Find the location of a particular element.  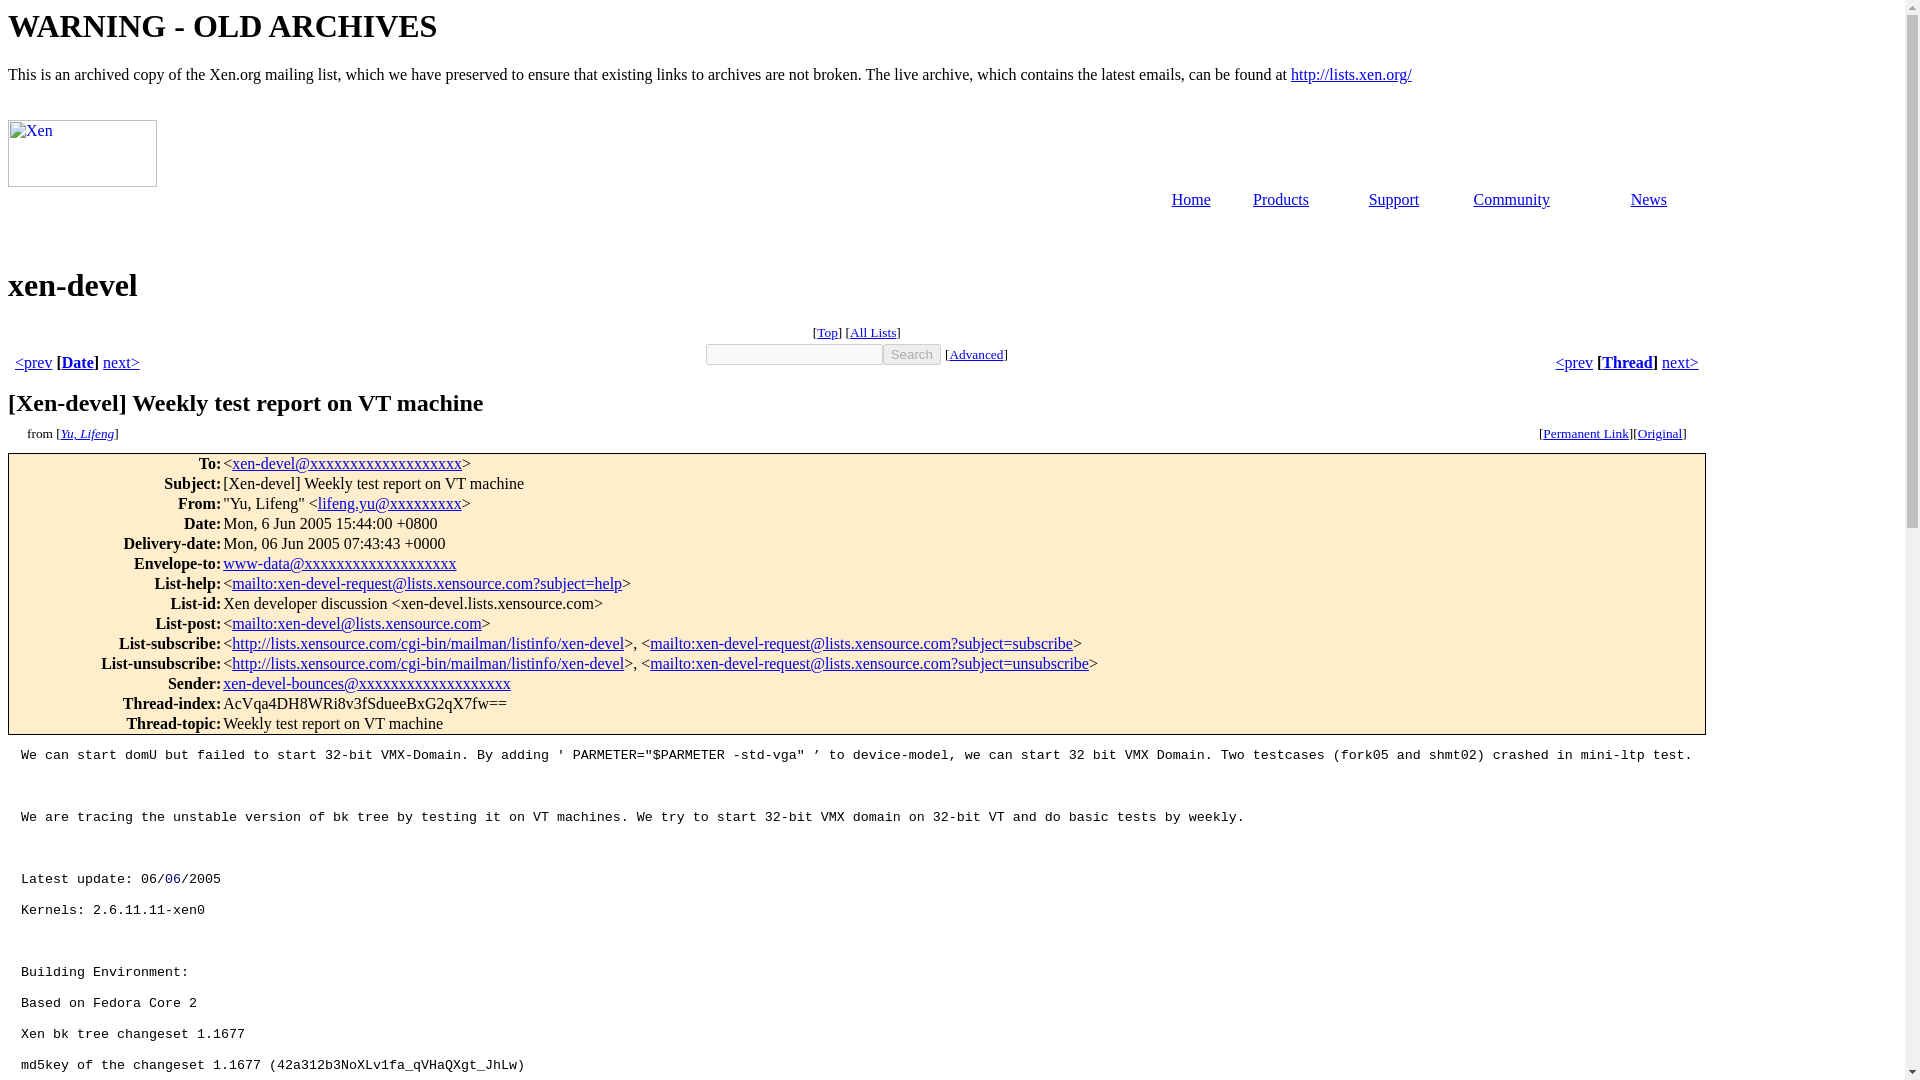

Community is located at coordinates (1510, 200).